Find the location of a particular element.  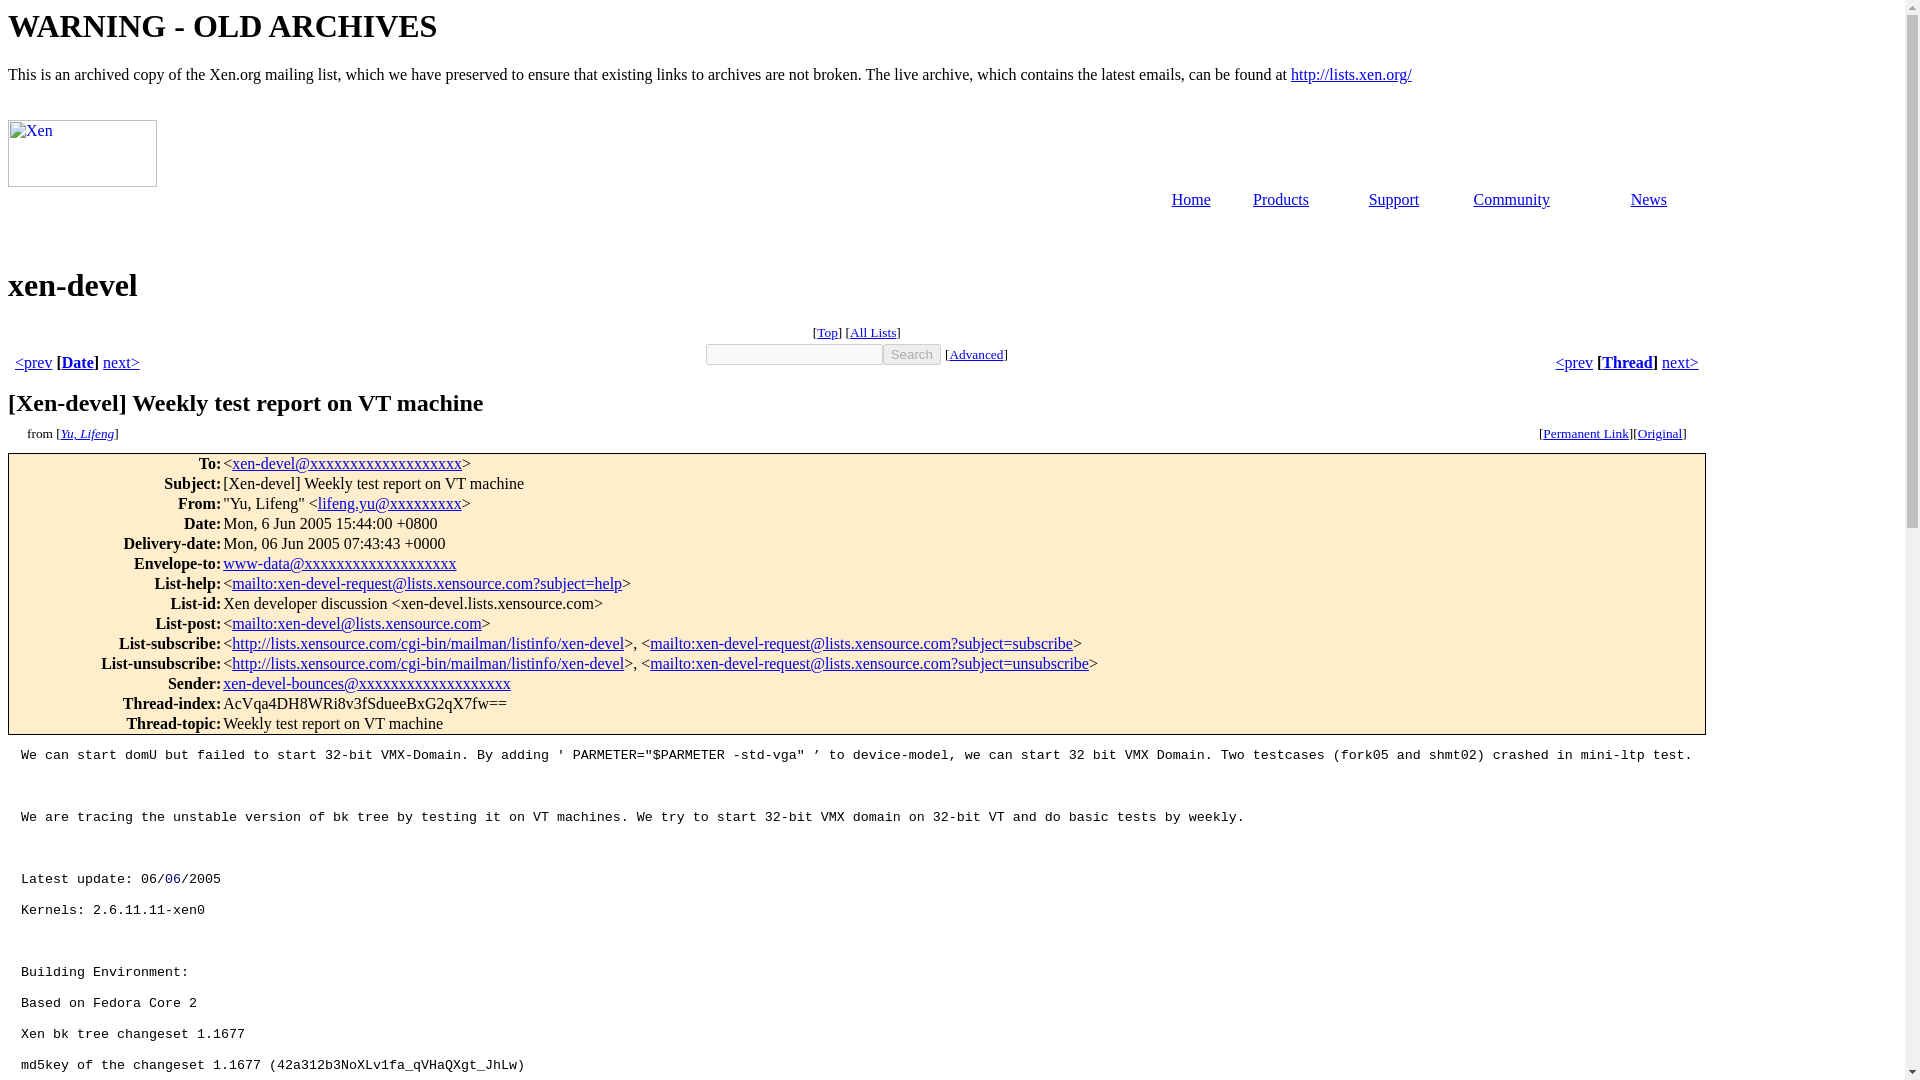

Community is located at coordinates (1510, 200).